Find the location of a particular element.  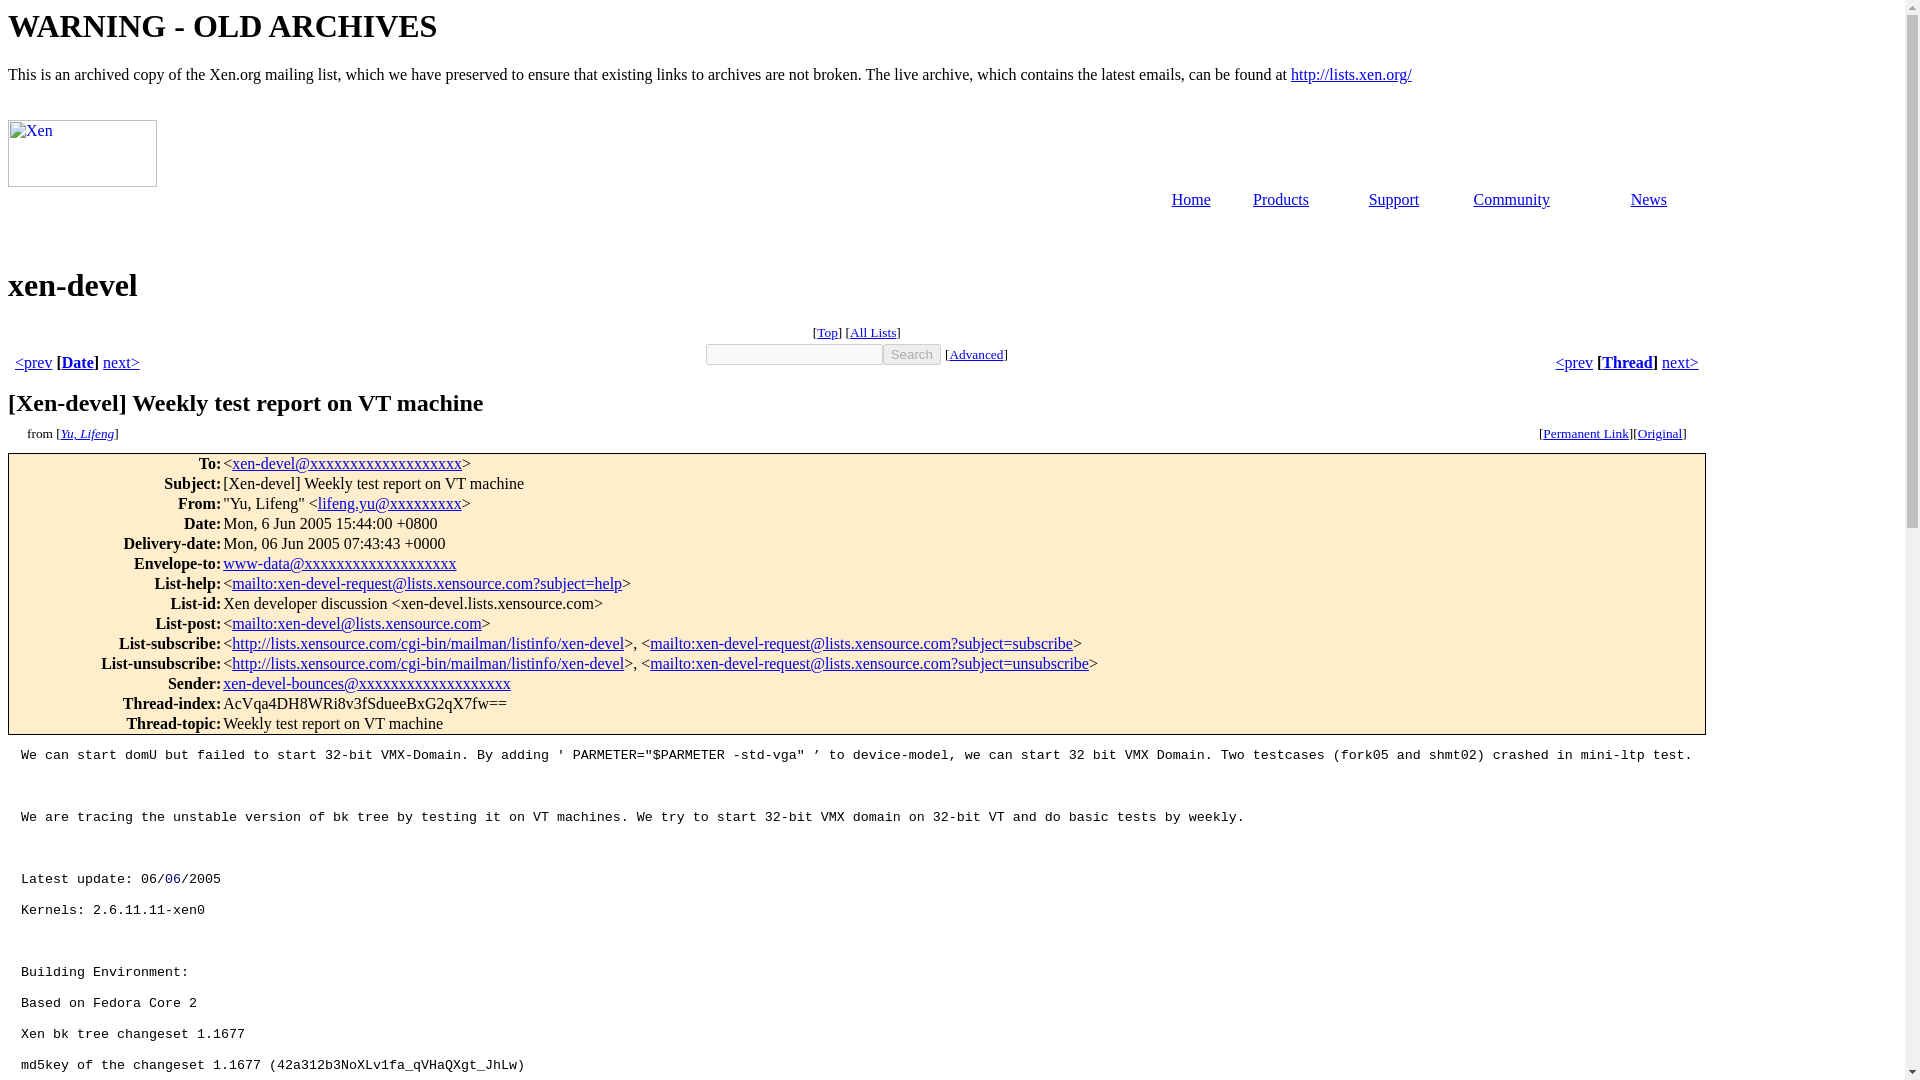

Community is located at coordinates (1510, 200).